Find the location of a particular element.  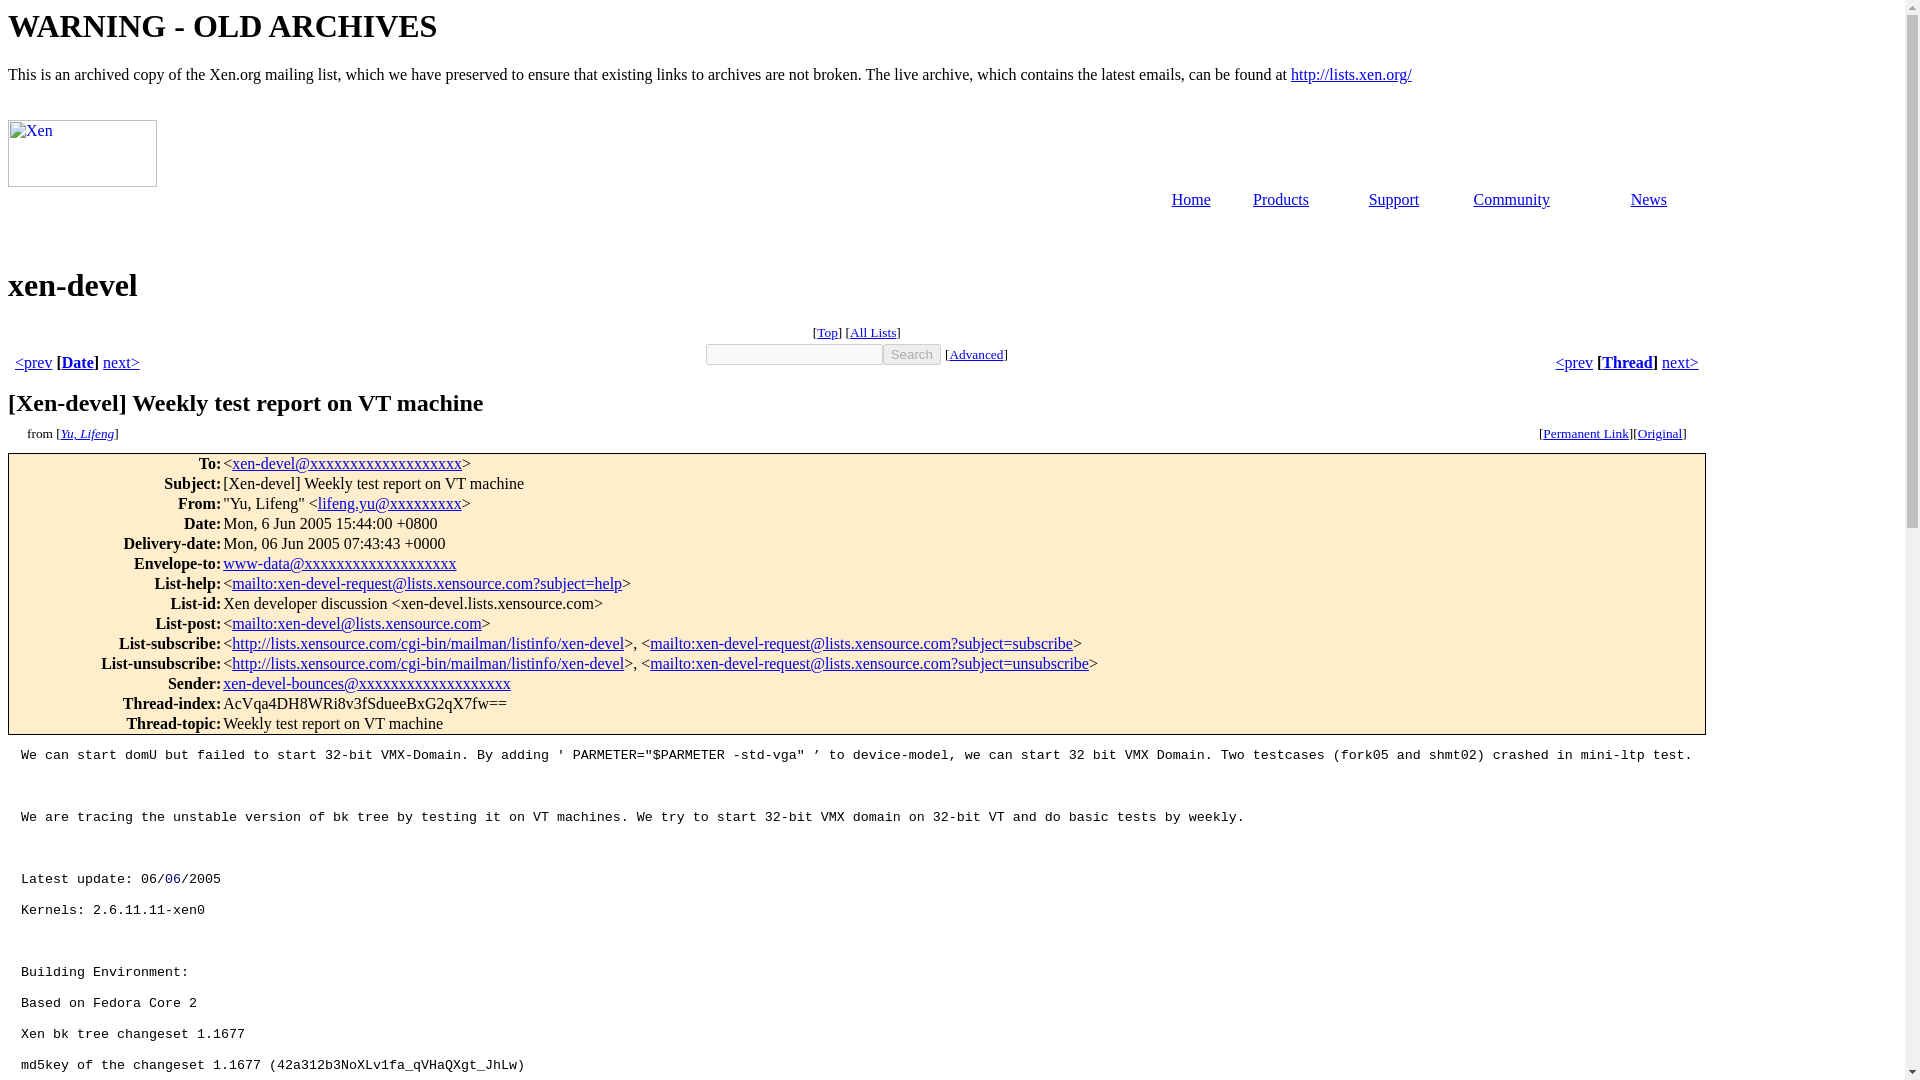

Community is located at coordinates (1510, 200).